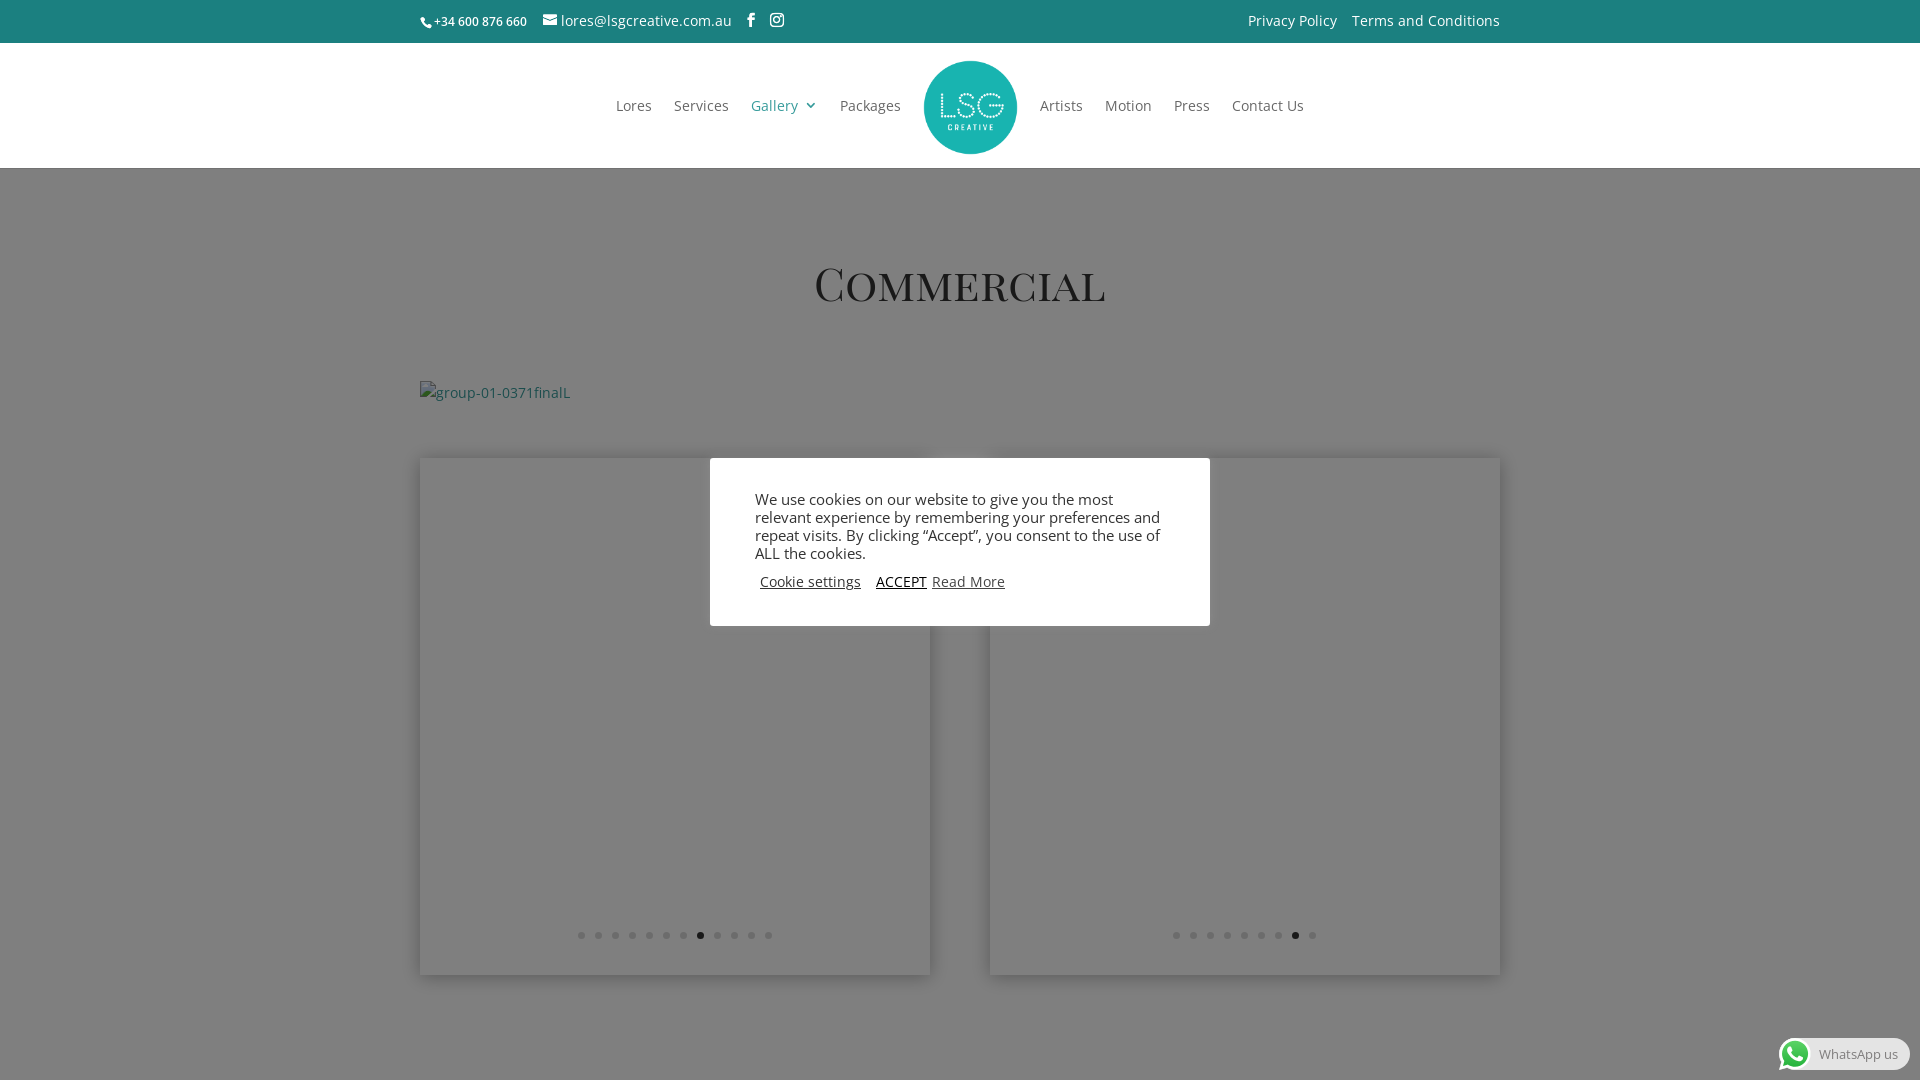 The height and width of the screenshot is (1080, 1920). Describe the element at coordinates (902, 582) in the screenshot. I see `ACCEPT` at that location.